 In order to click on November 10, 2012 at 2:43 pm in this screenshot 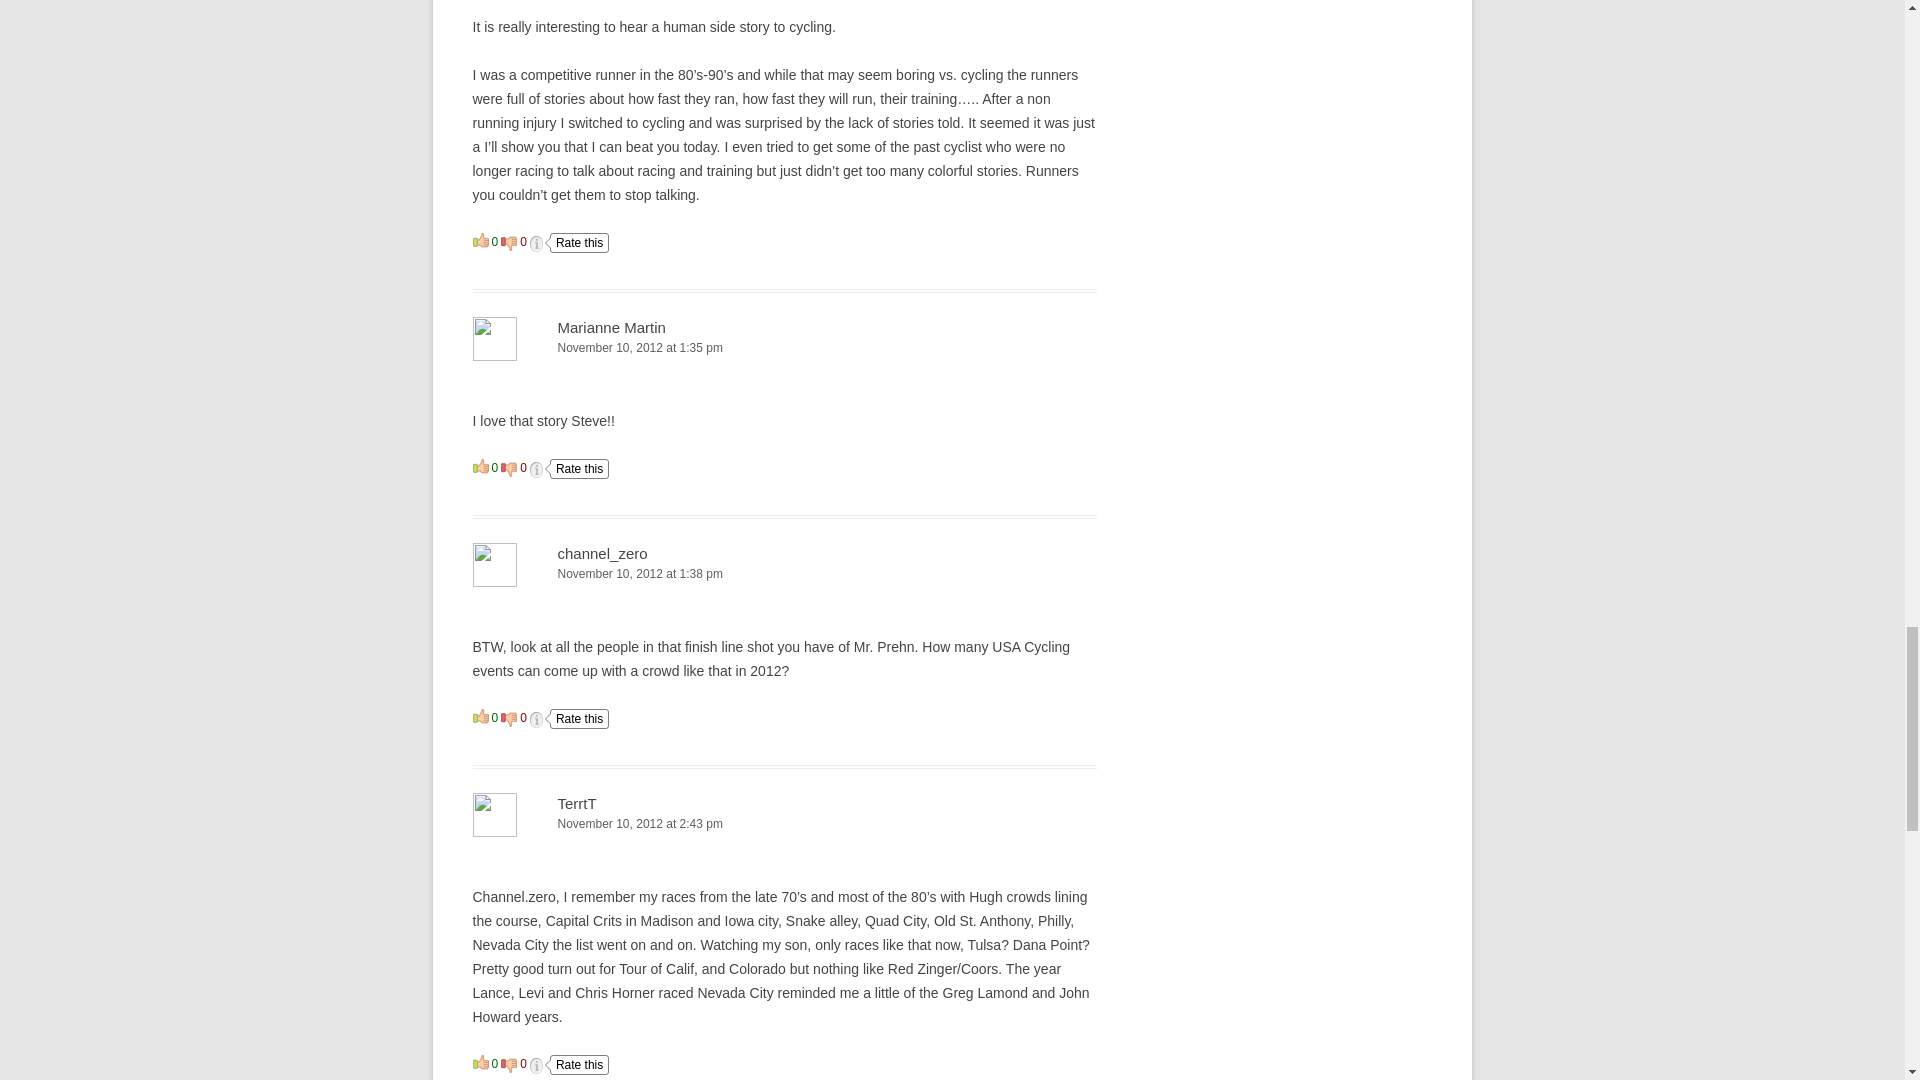, I will do `click(784, 824)`.